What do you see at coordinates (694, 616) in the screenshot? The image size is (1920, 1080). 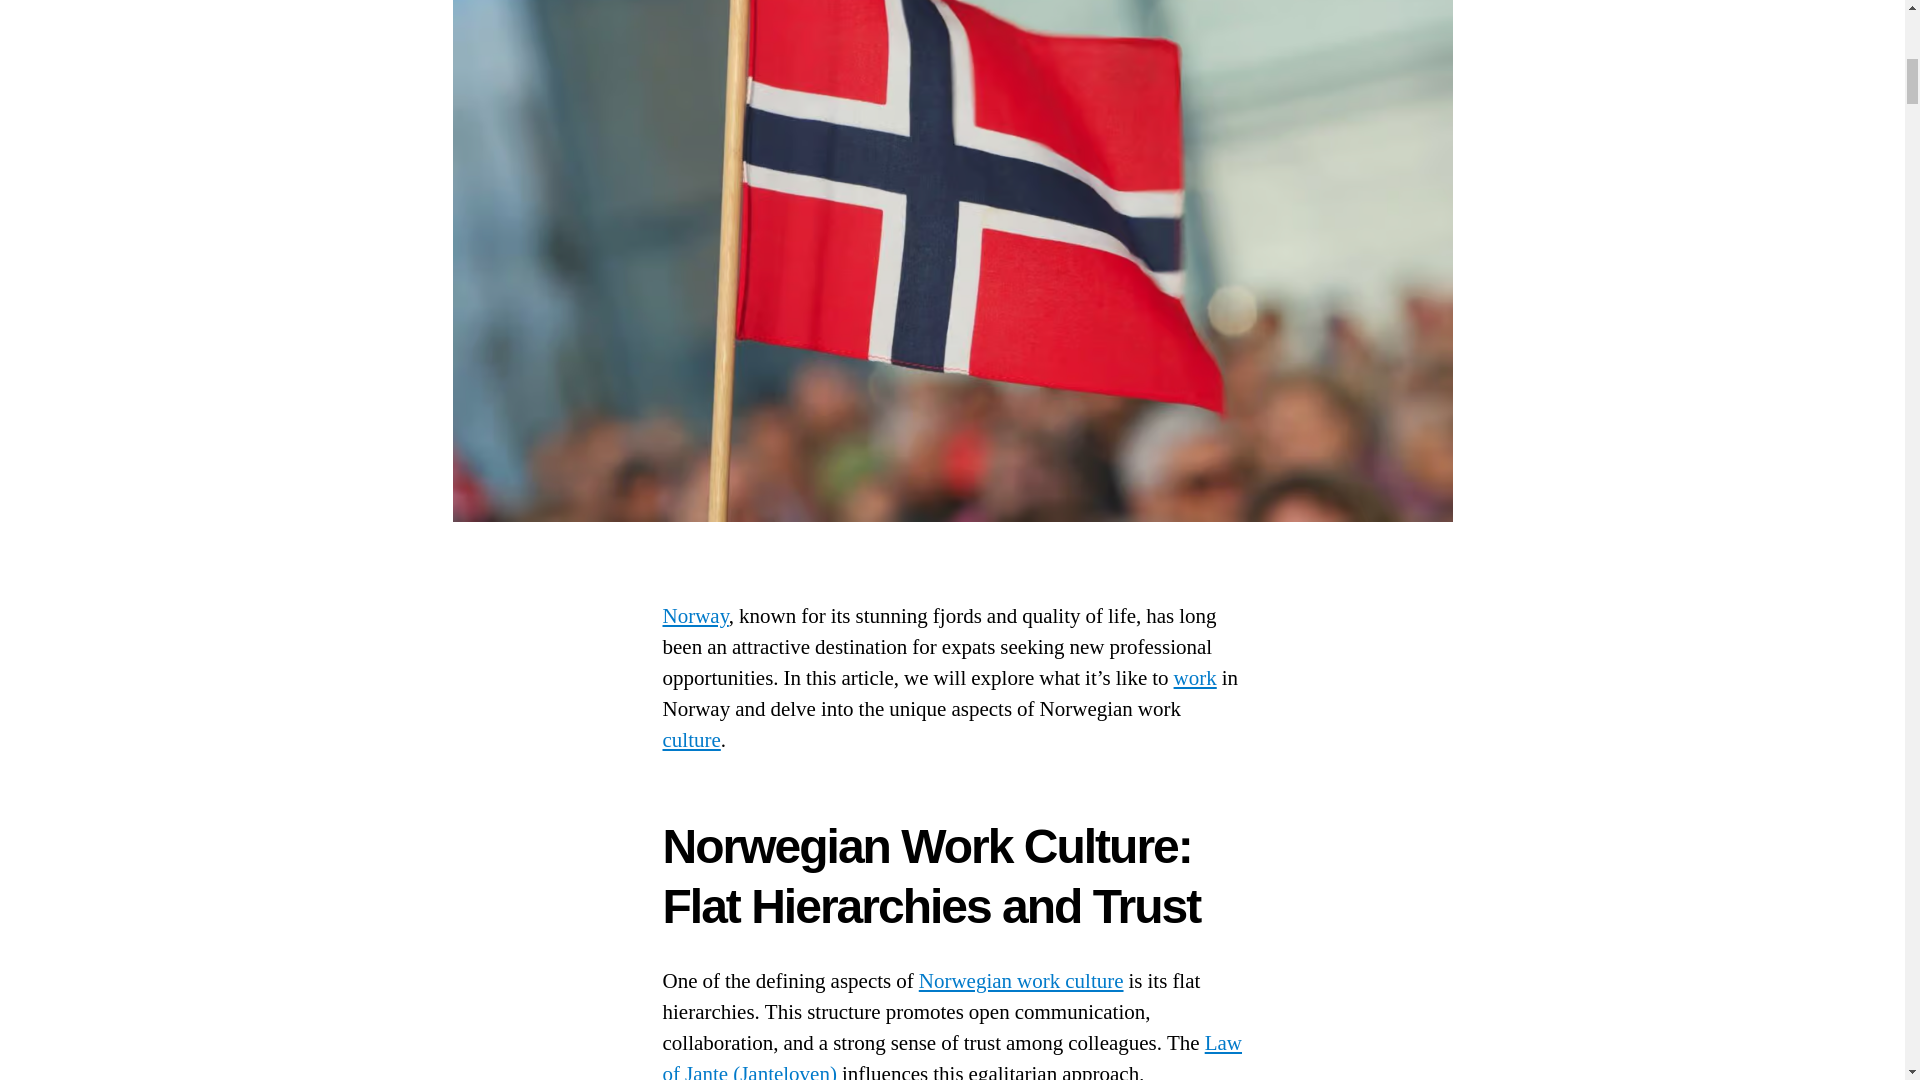 I see `Norway and Norwegian Culture Book` at bounding box center [694, 616].